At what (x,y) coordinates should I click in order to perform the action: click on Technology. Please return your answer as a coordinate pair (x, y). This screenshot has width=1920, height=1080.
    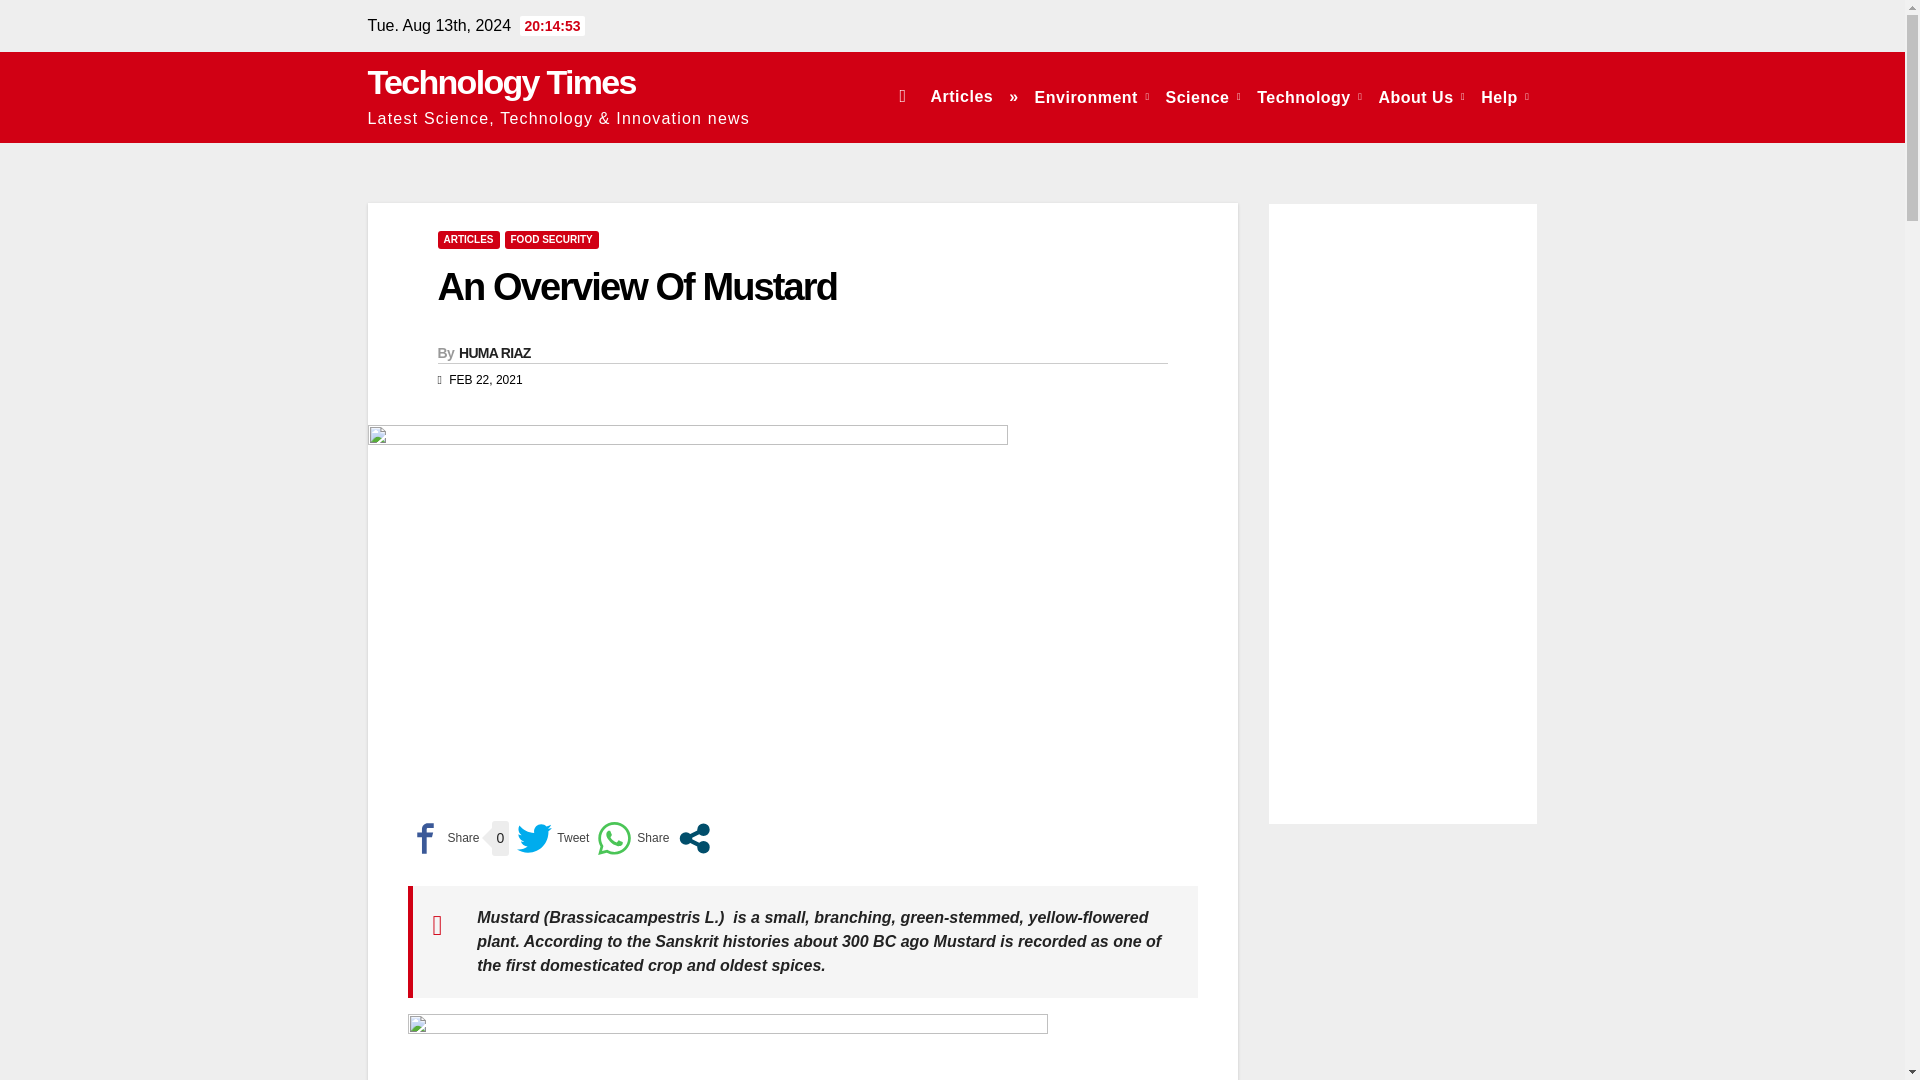
    Looking at the image, I should click on (1310, 96).